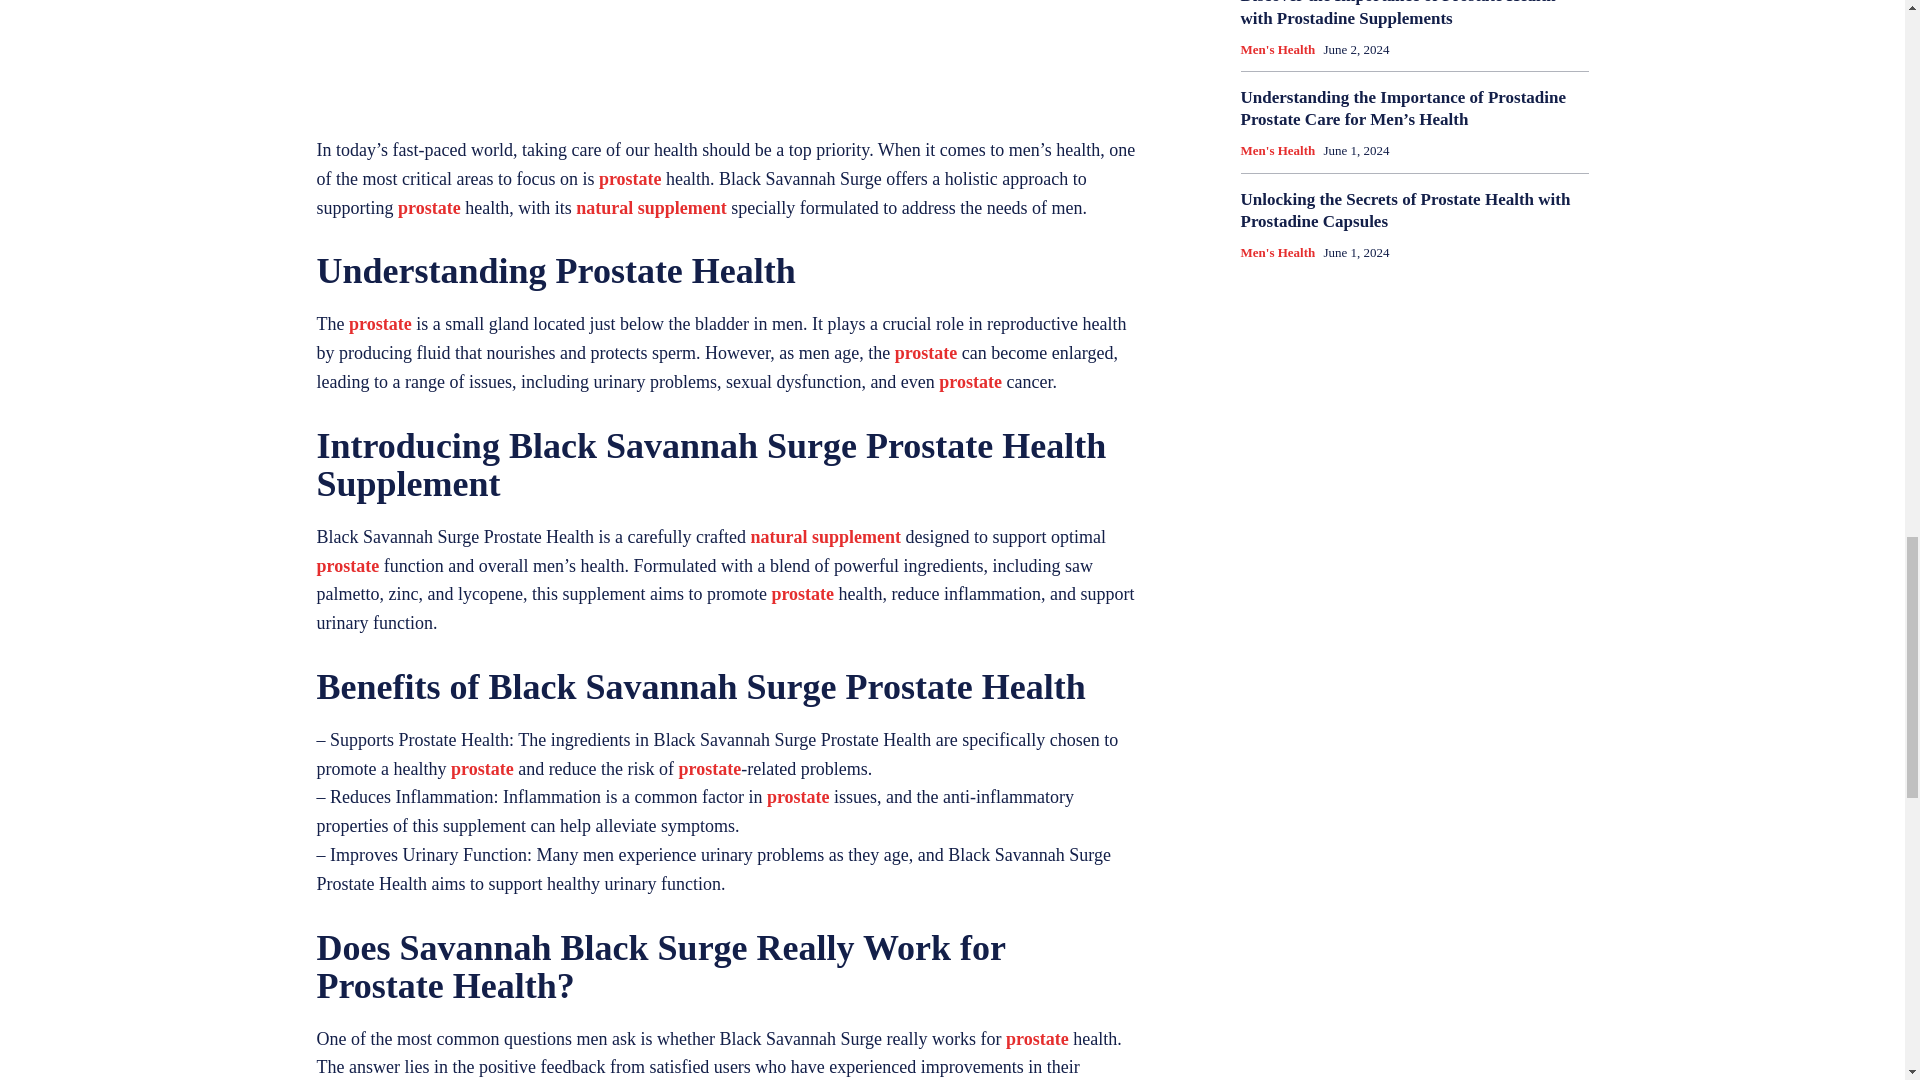 The image size is (1920, 1080). Describe the element at coordinates (630, 178) in the screenshot. I see `prostate` at that location.